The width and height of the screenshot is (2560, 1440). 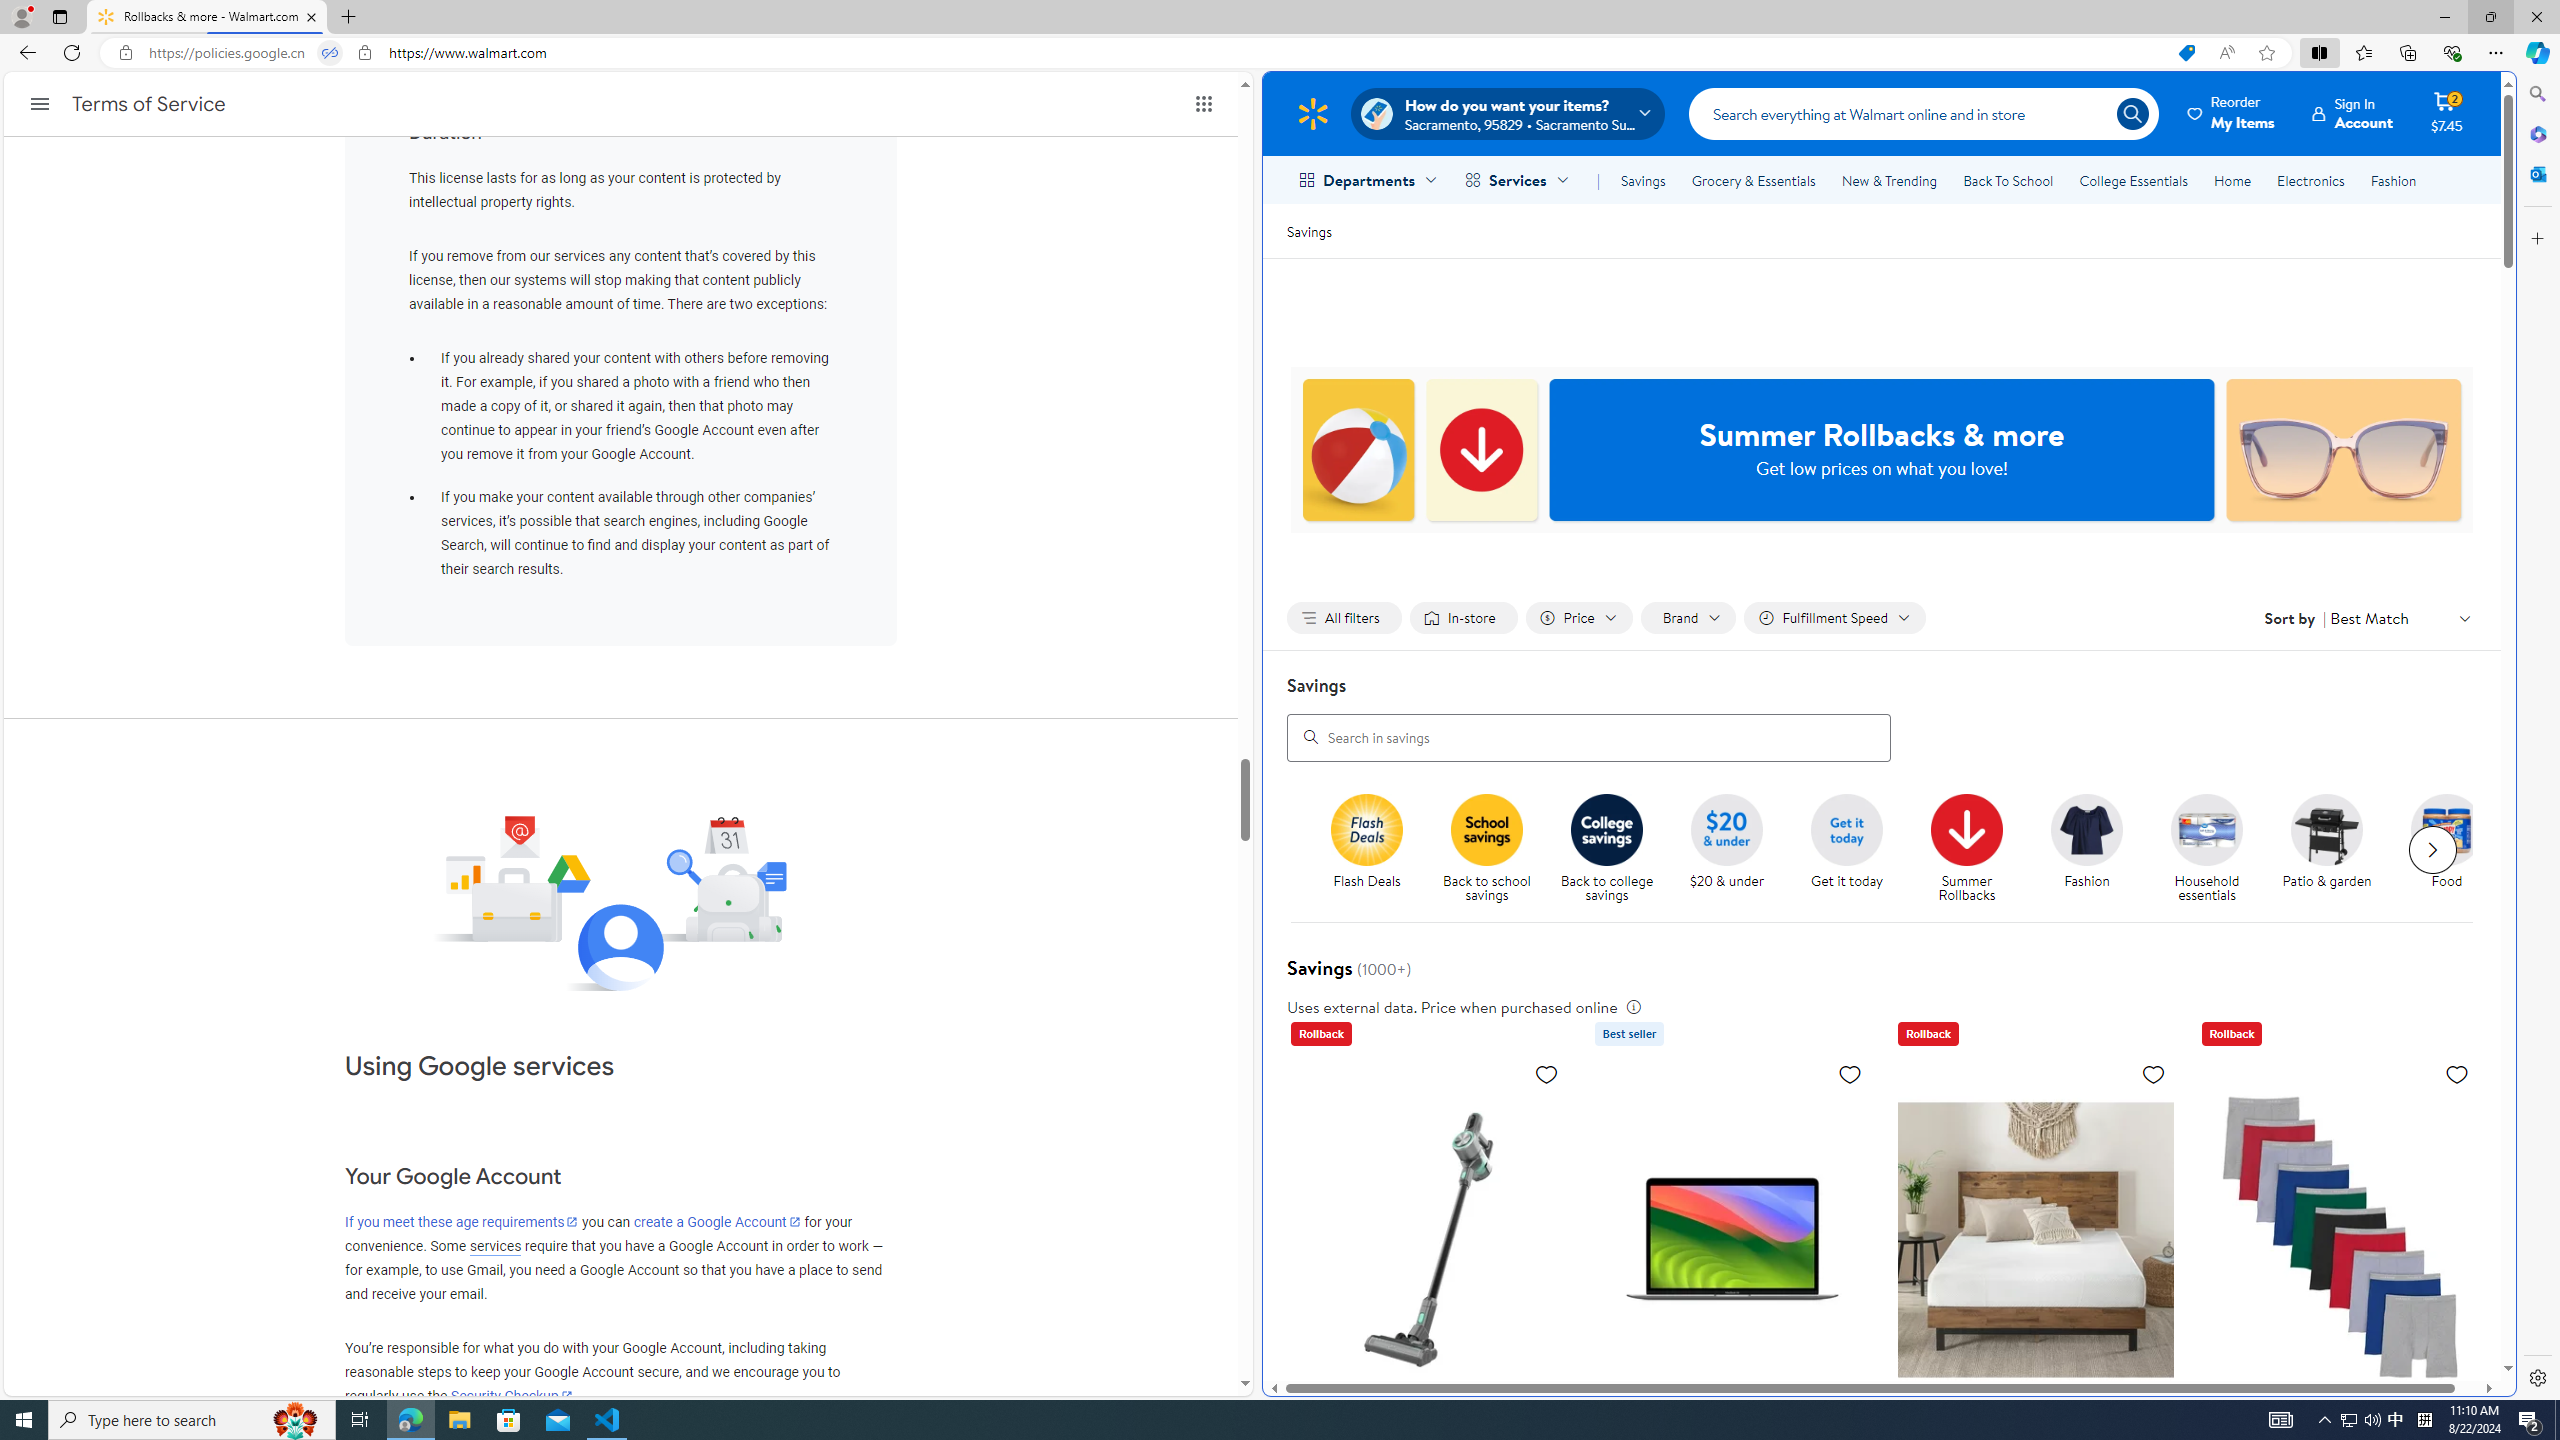 What do you see at coordinates (1728, 829) in the screenshot?
I see `$20 and under` at bounding box center [1728, 829].